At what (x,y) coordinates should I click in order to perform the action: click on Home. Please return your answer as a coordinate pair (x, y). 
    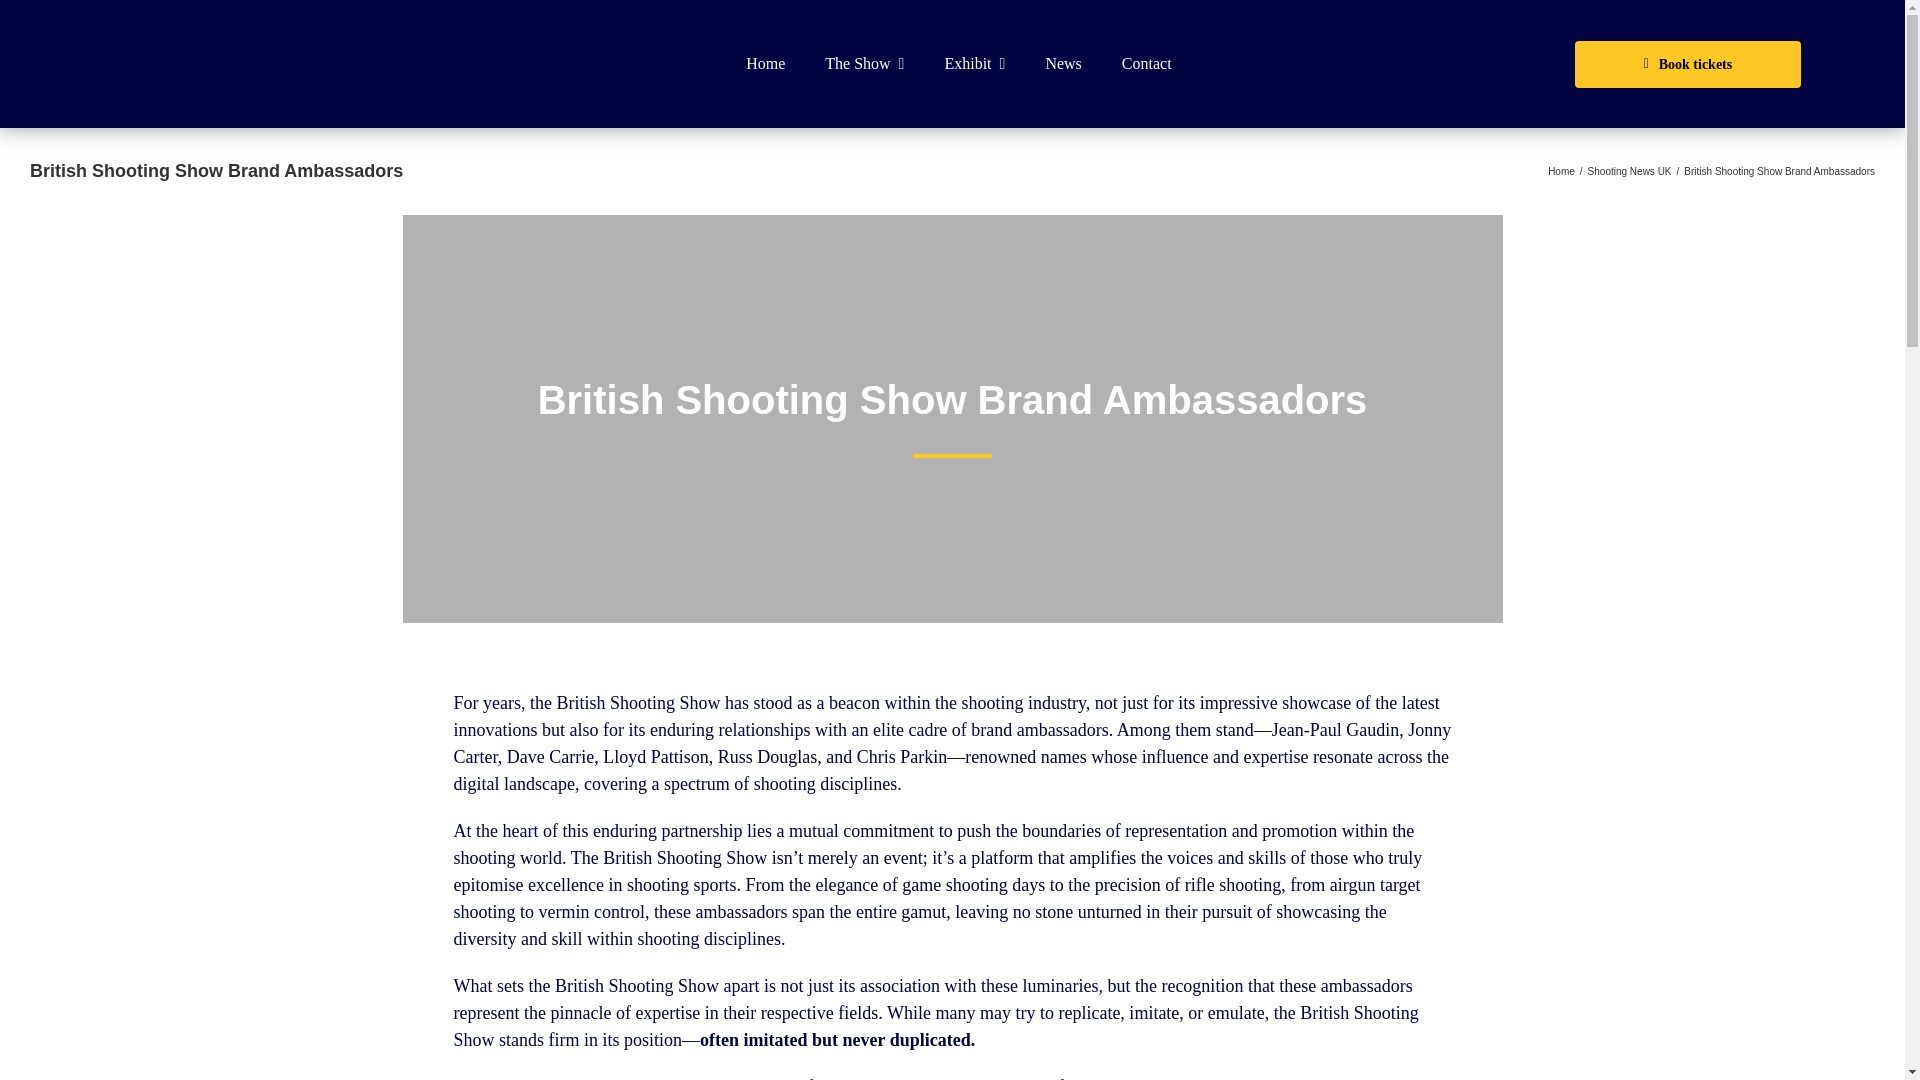
    Looking at the image, I should click on (764, 63).